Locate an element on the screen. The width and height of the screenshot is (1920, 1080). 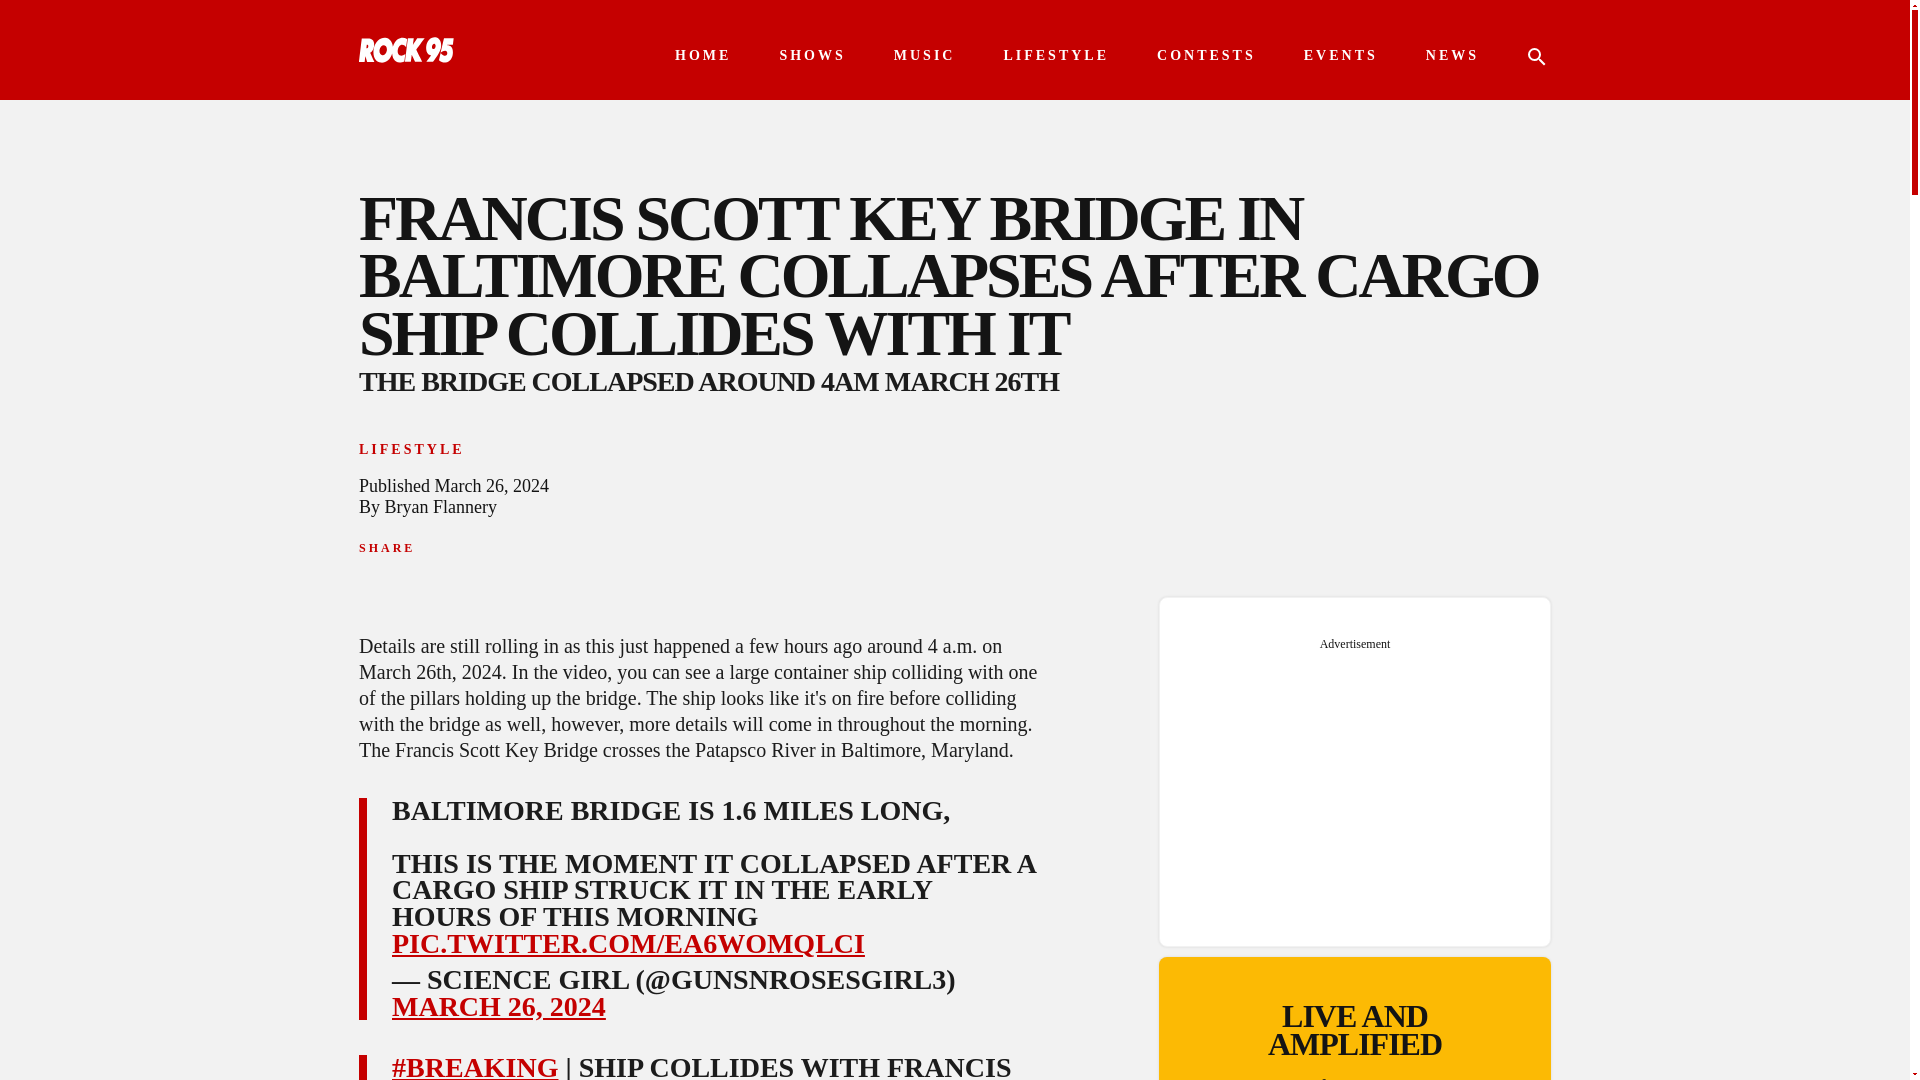
NEWS is located at coordinates (1452, 56).